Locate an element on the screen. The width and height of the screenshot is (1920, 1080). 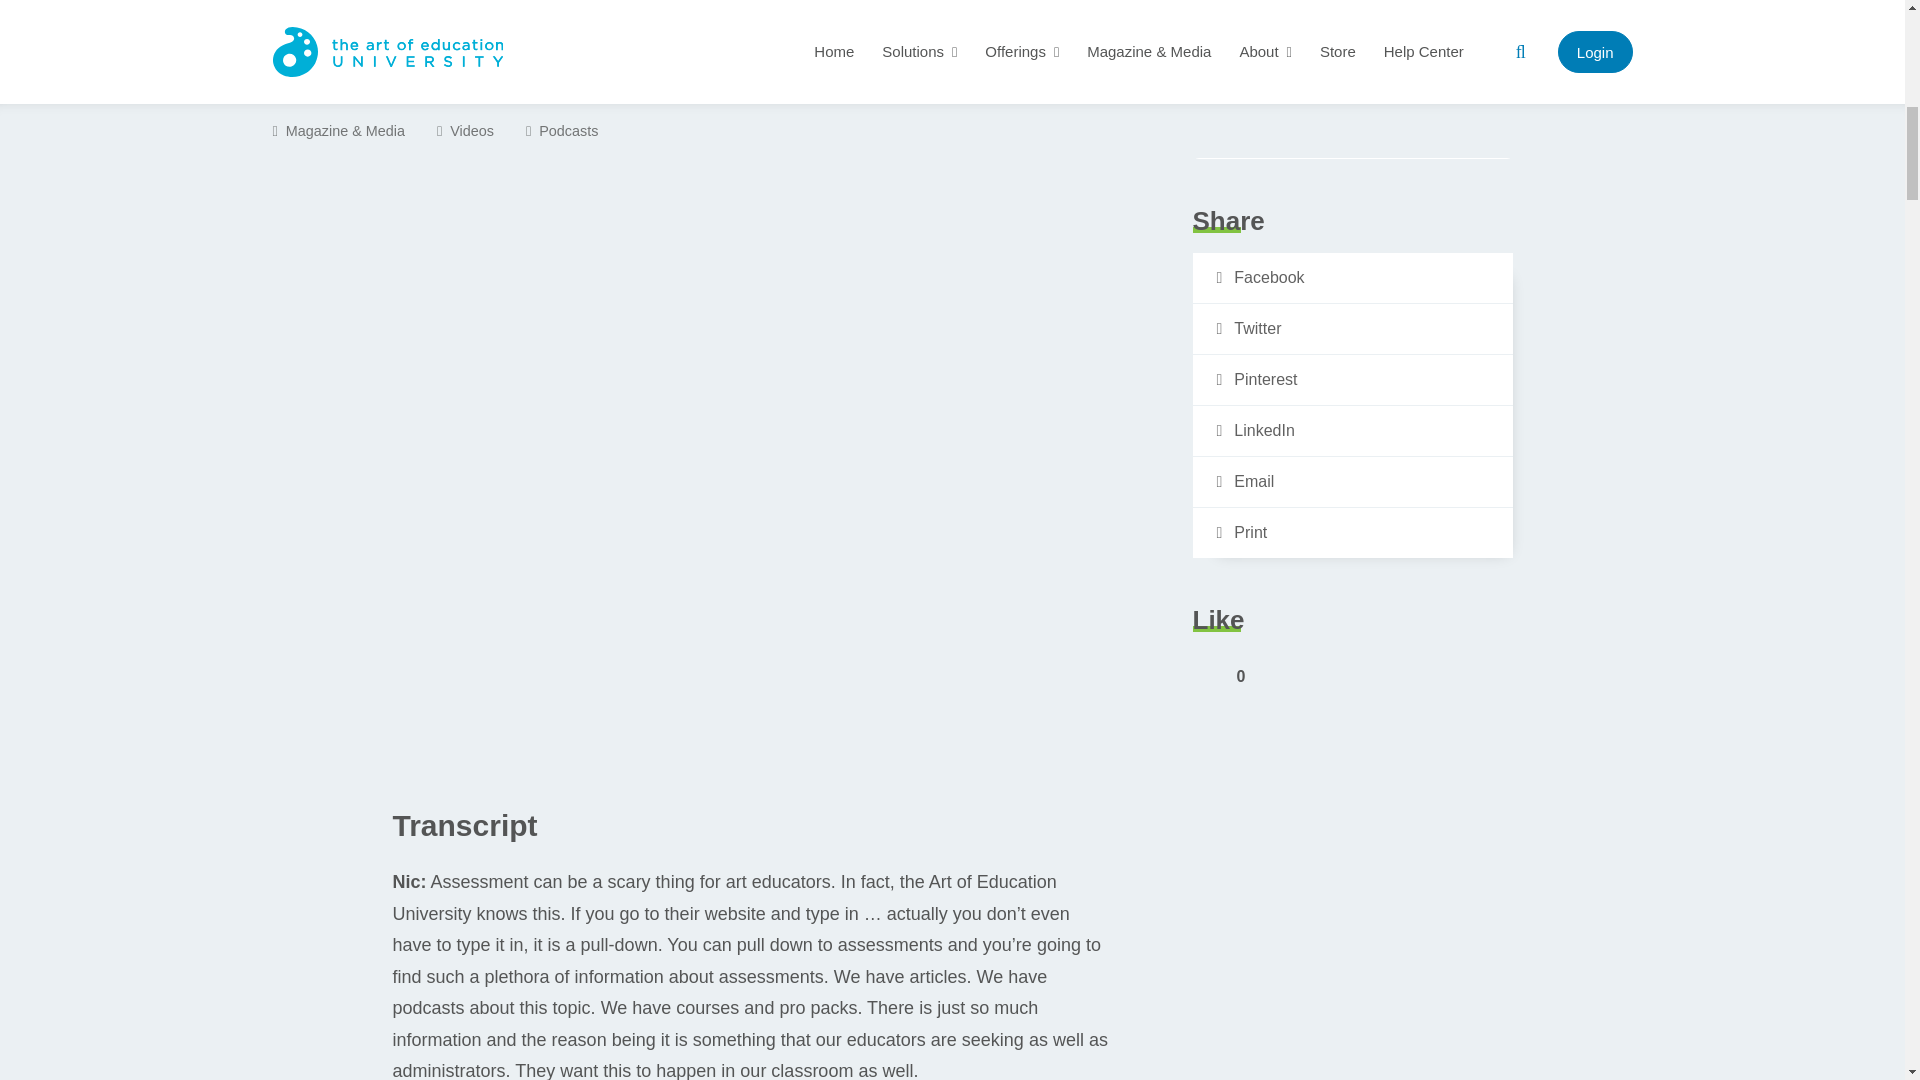
Learn More is located at coordinates (1352, 100).